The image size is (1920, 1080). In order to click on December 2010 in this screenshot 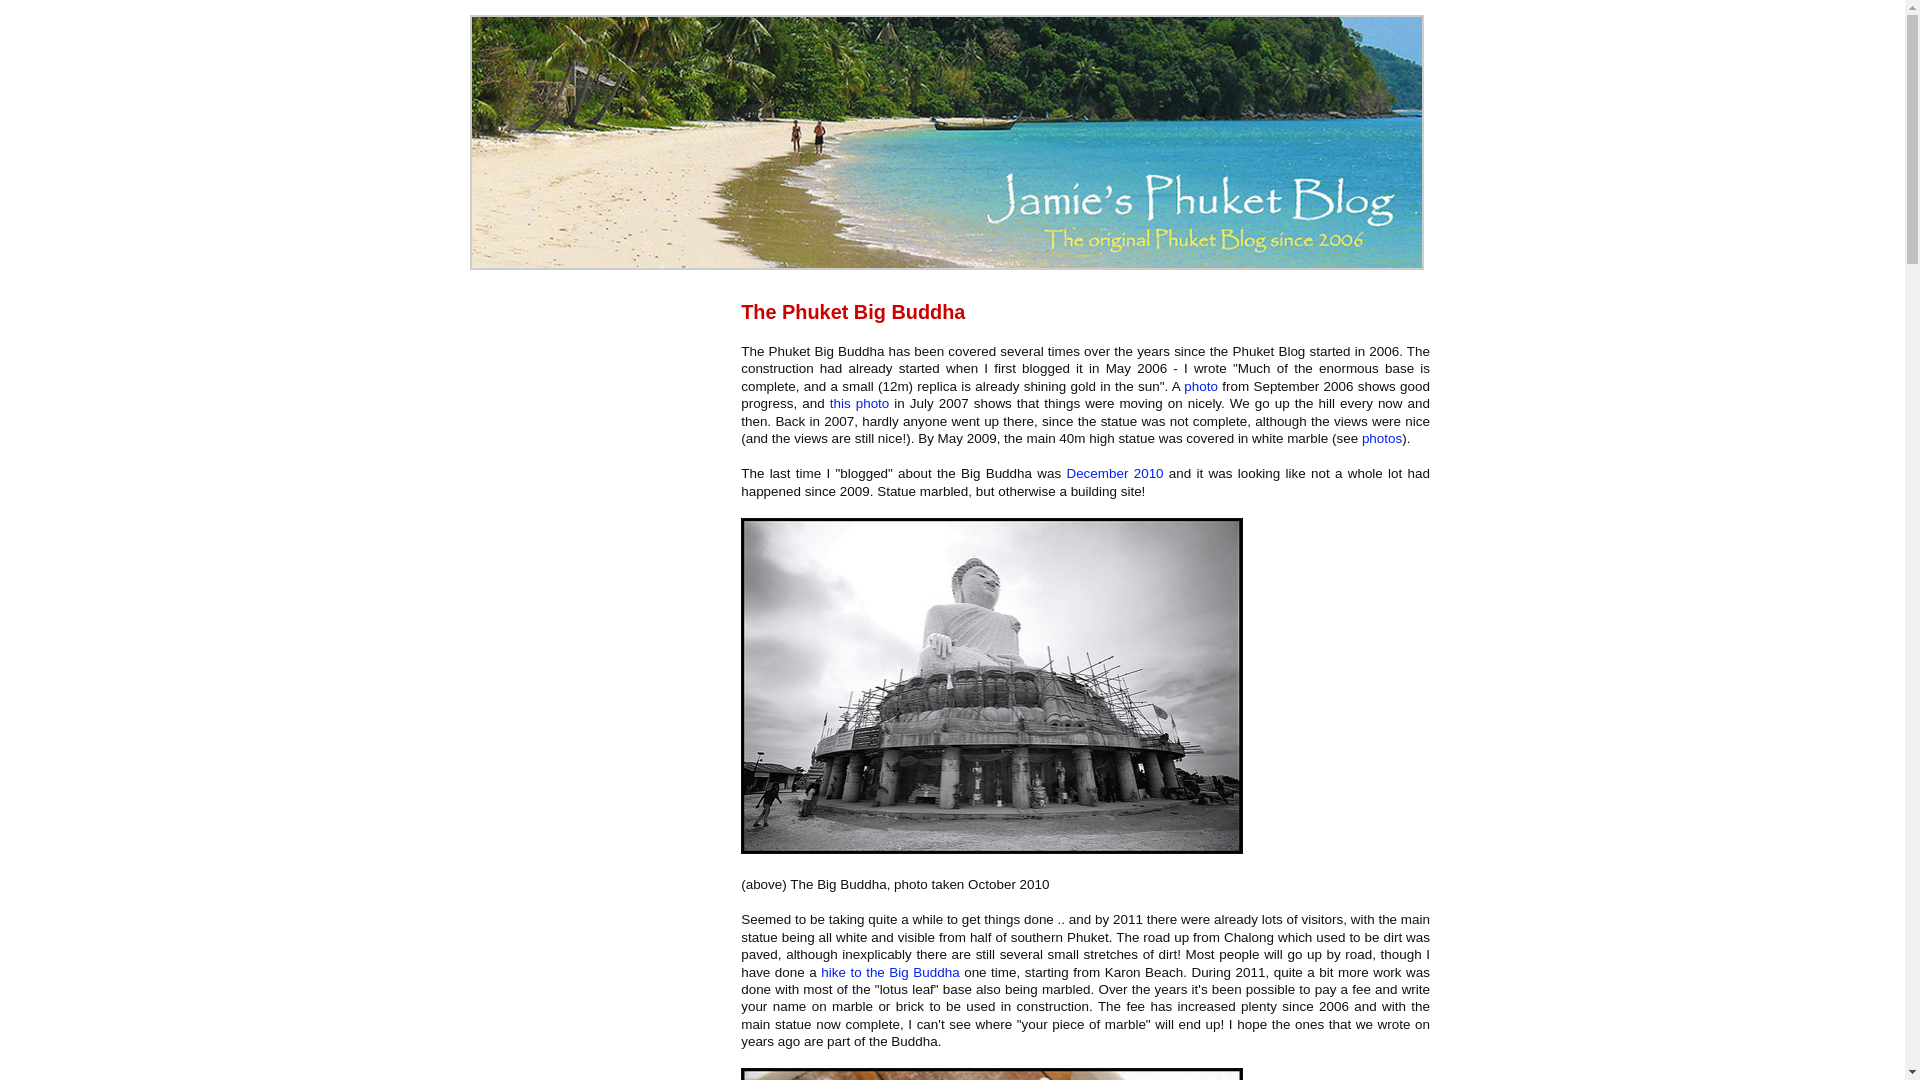, I will do `click(1114, 472)`.